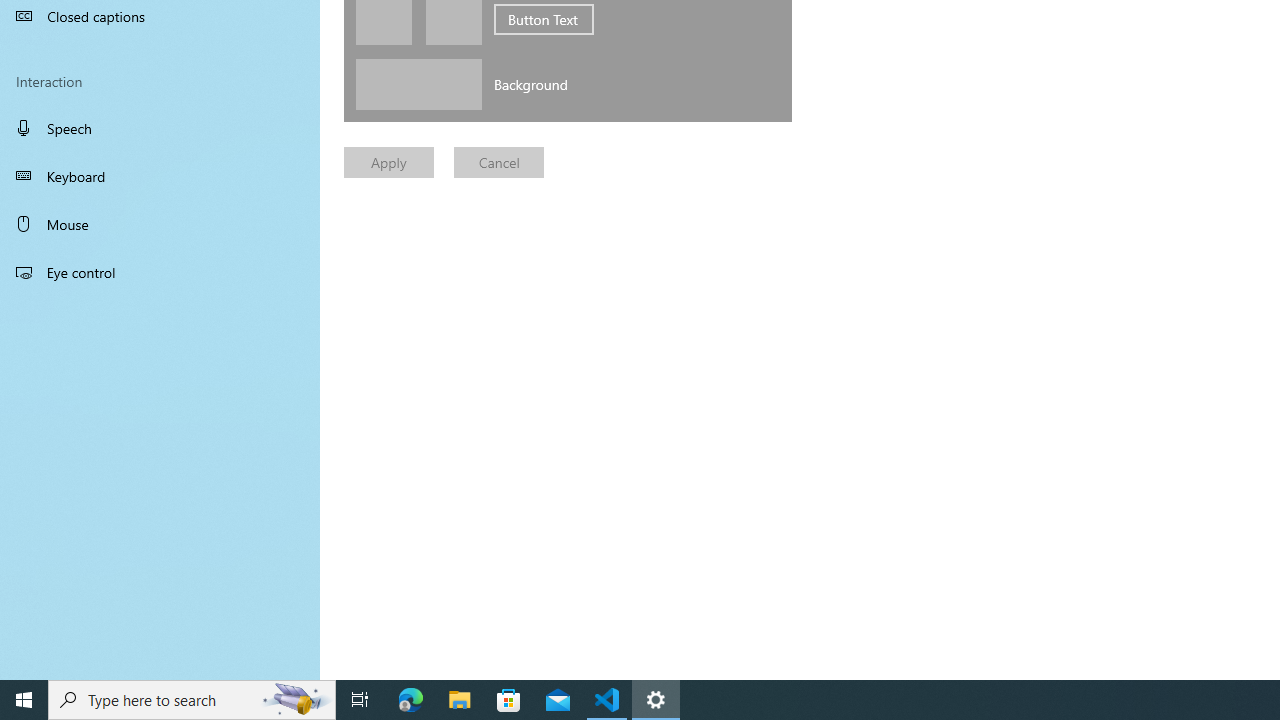 The height and width of the screenshot is (720, 1280). Describe the element at coordinates (607, 700) in the screenshot. I see `Visual Studio Code - 1 running window` at that location.